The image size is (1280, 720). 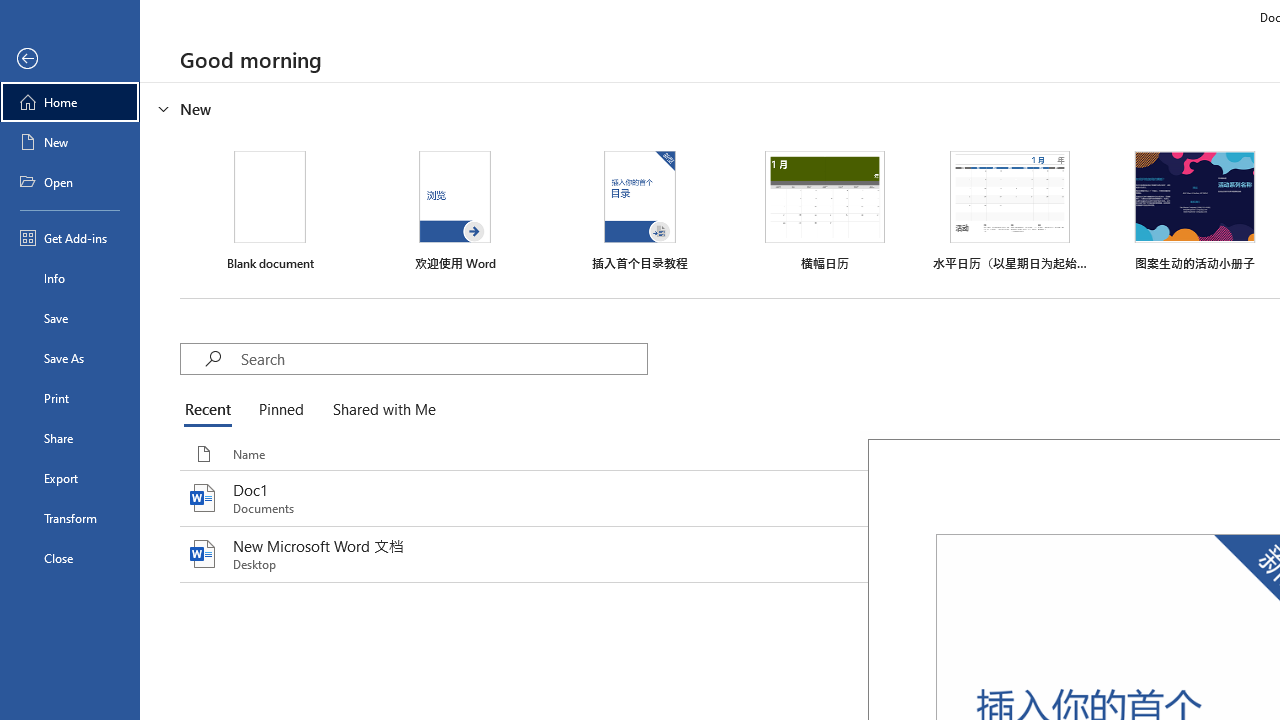 What do you see at coordinates (280, 410) in the screenshot?
I see `Pinned` at bounding box center [280, 410].